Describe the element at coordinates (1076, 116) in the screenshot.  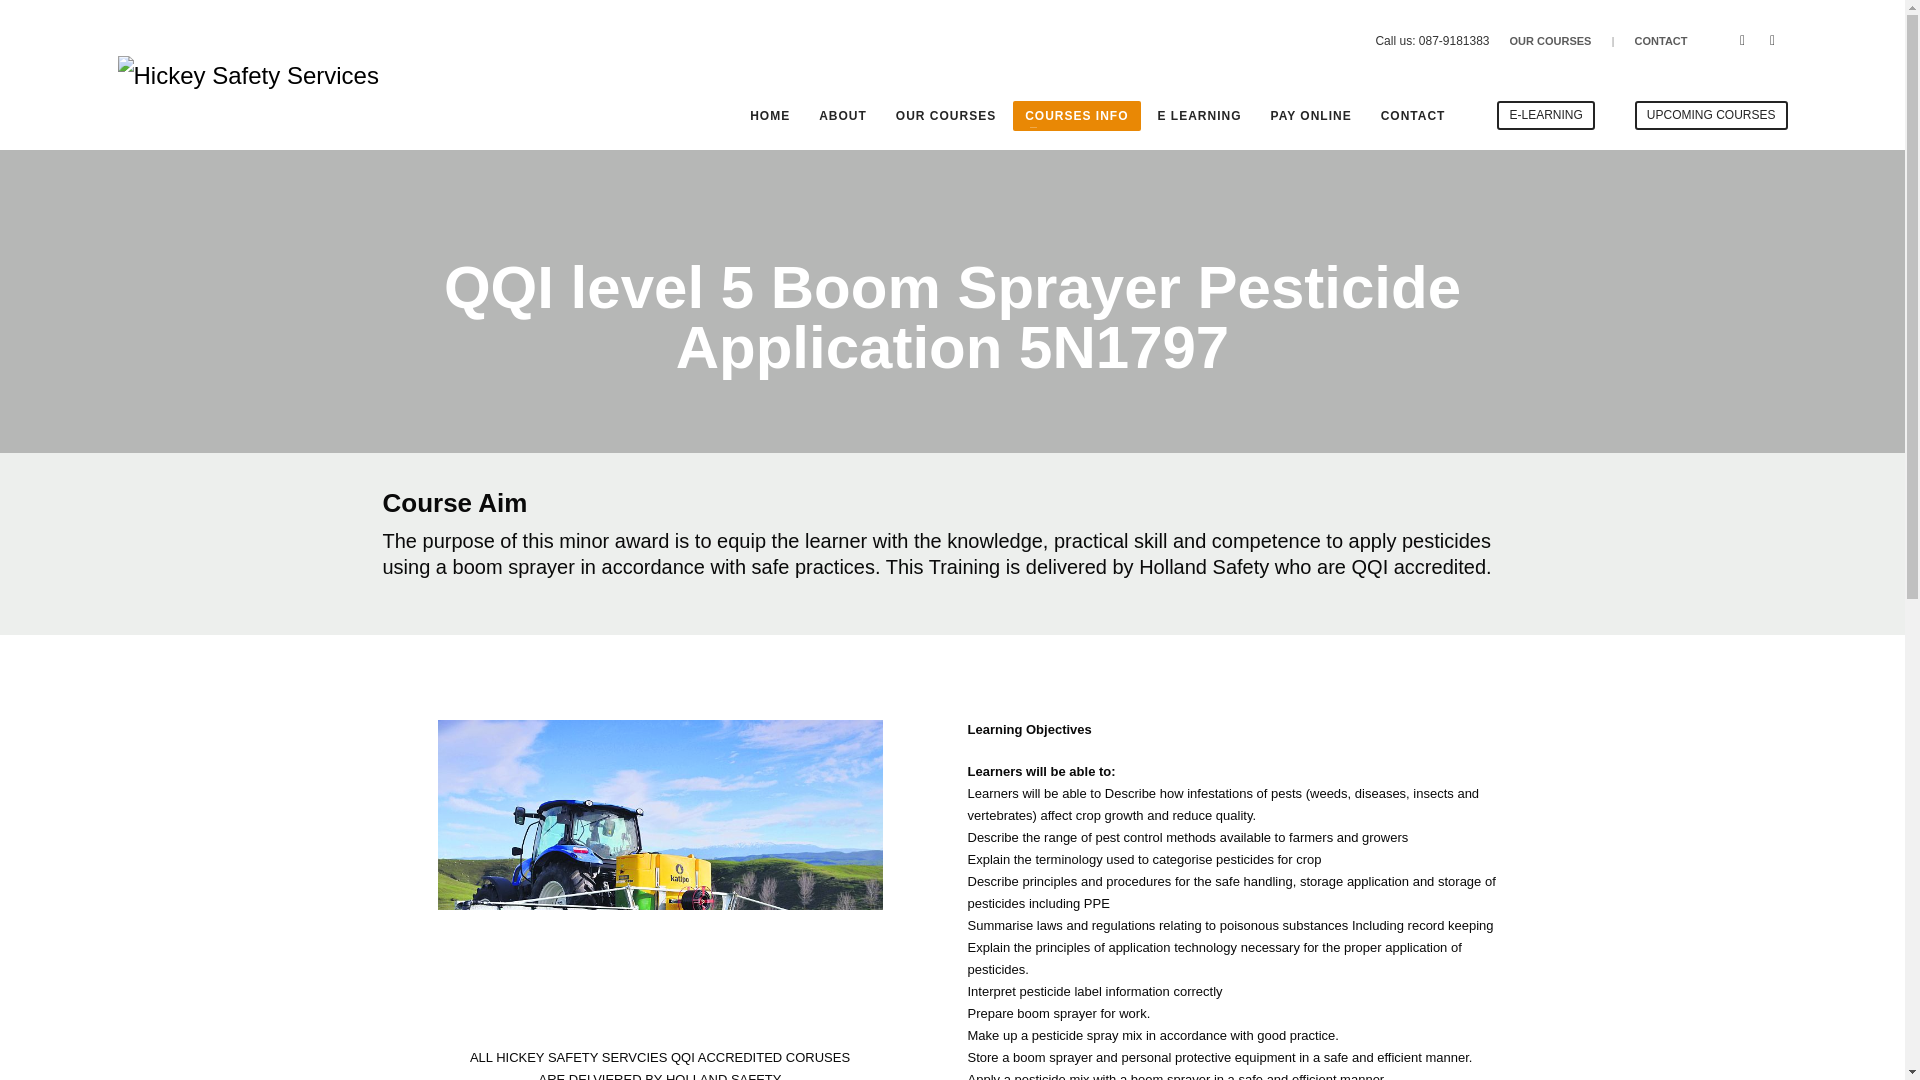
I see `COURSES INFO` at that location.